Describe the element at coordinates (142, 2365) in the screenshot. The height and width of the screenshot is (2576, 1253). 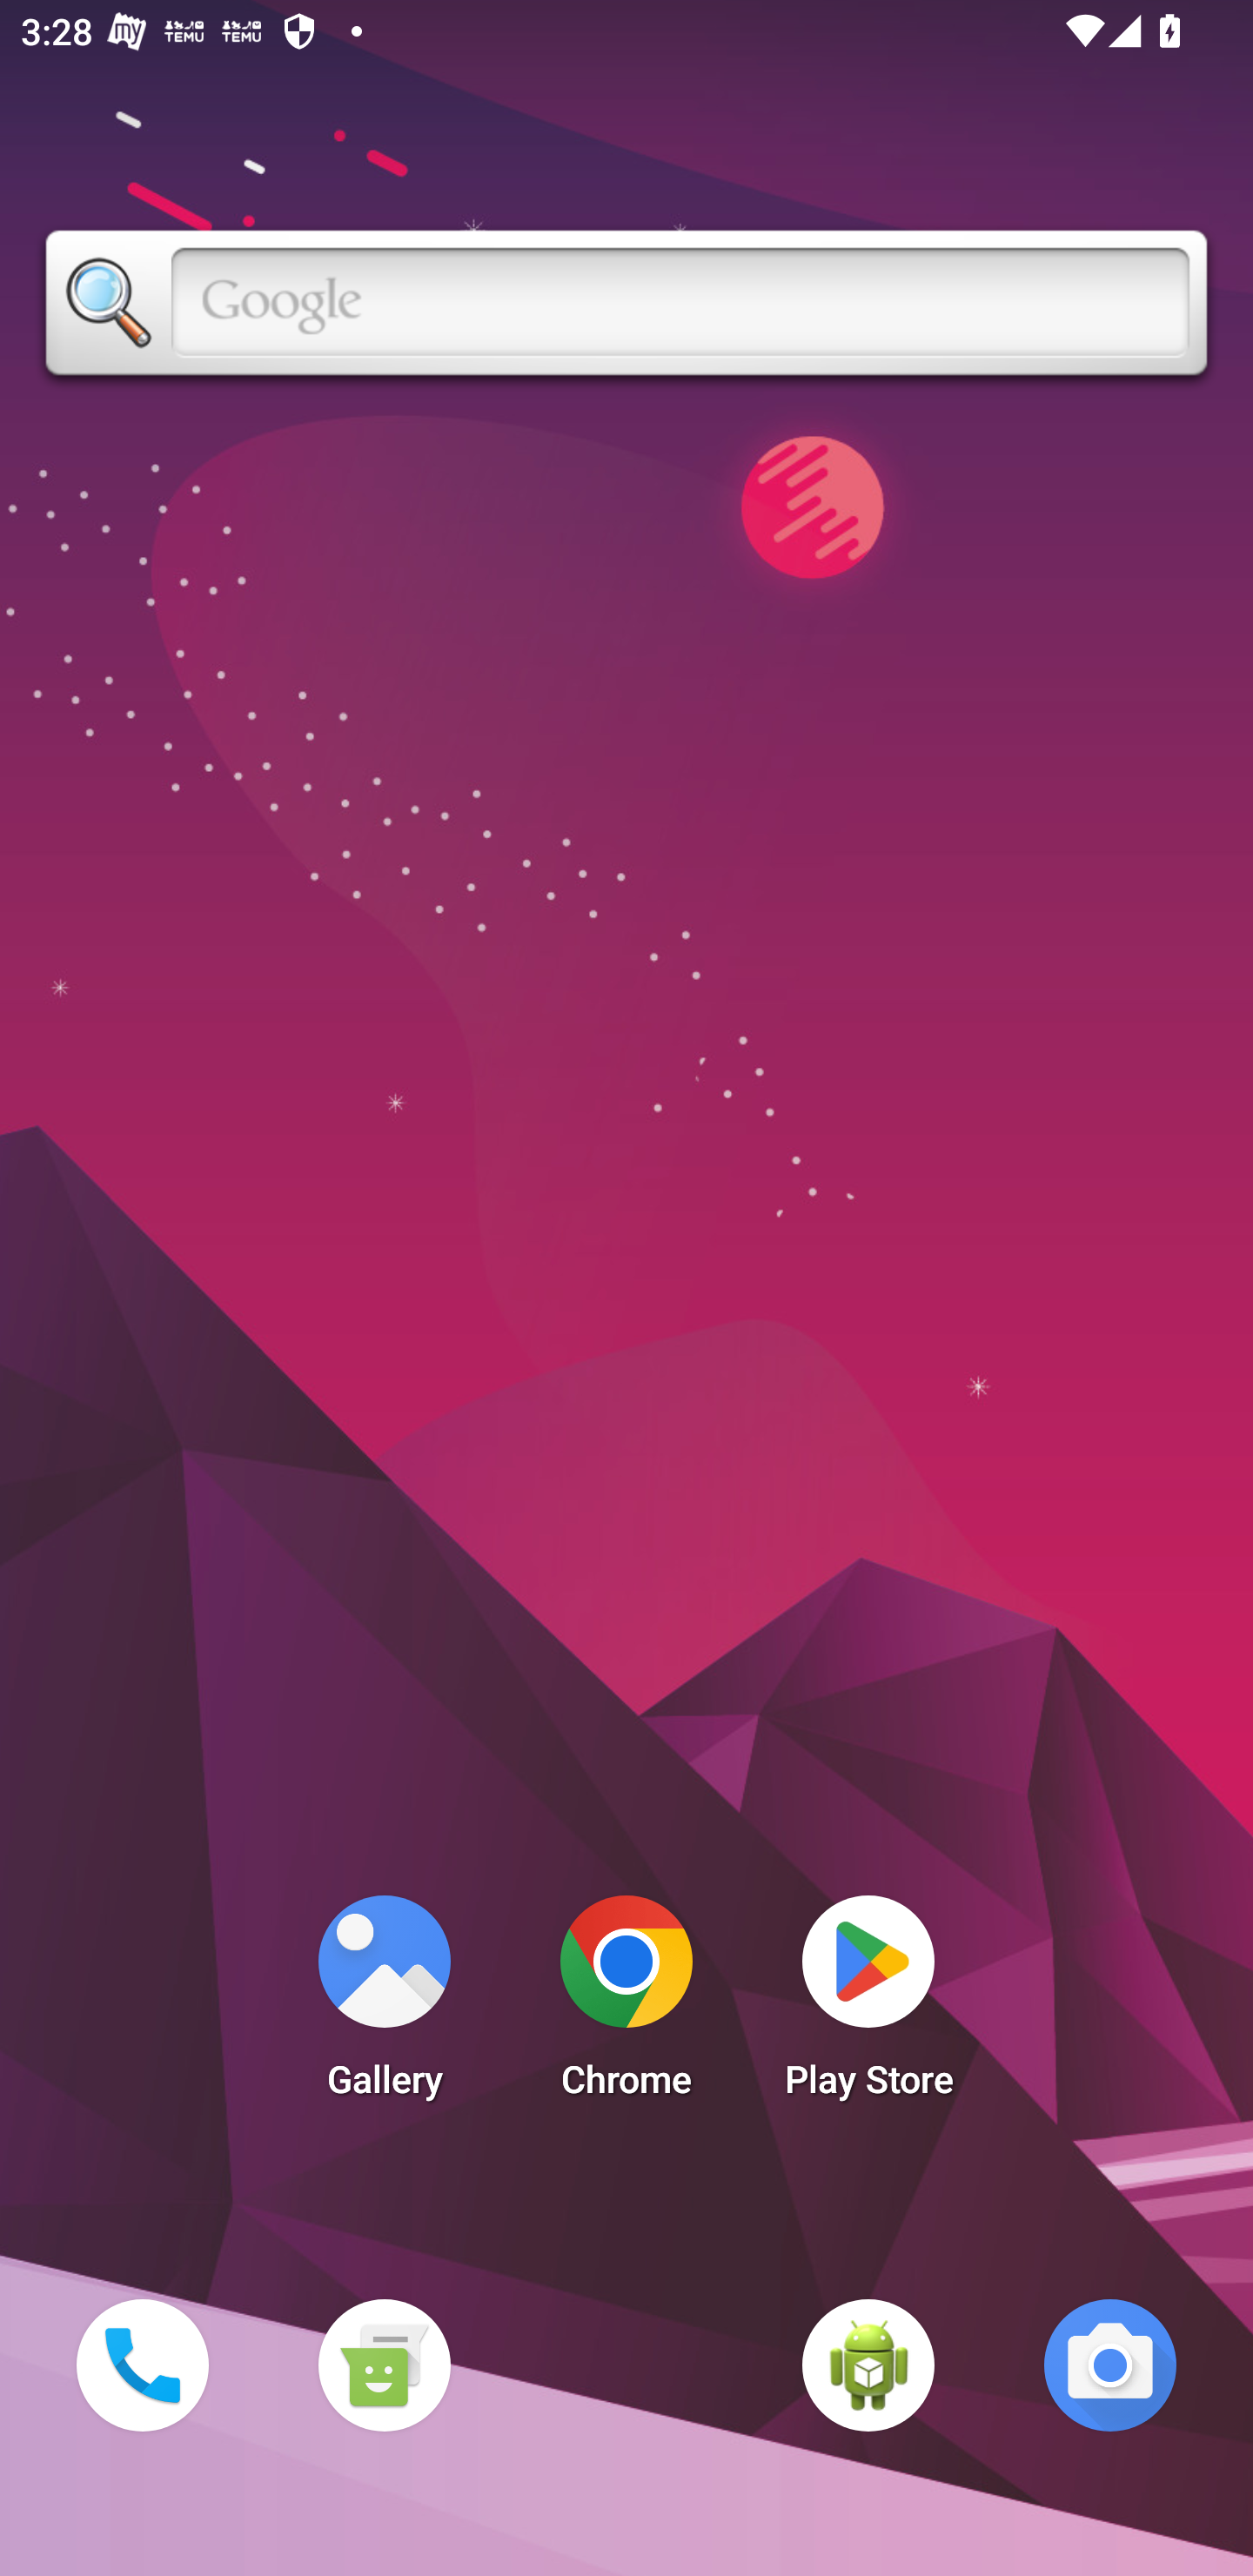
I see `Phone` at that location.